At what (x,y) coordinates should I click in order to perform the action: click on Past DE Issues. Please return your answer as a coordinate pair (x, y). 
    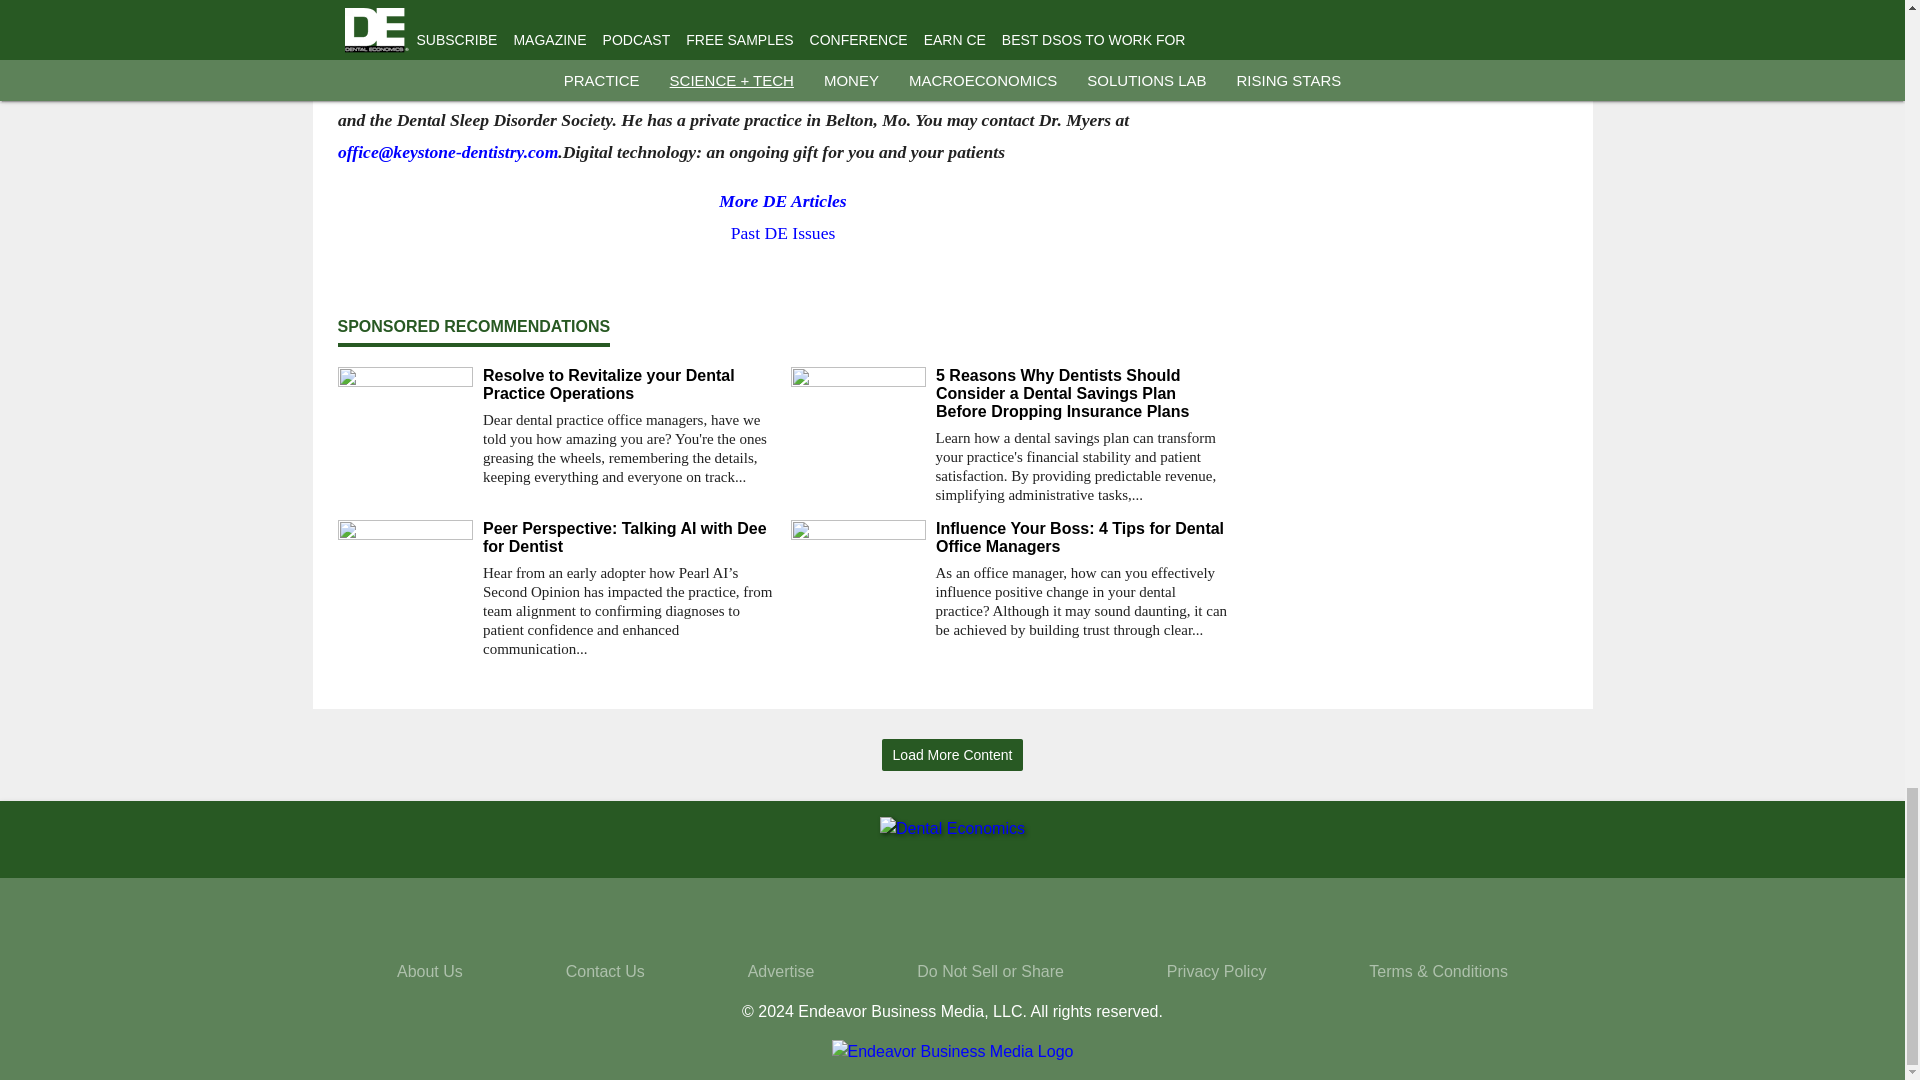
    Looking at the image, I should click on (782, 232).